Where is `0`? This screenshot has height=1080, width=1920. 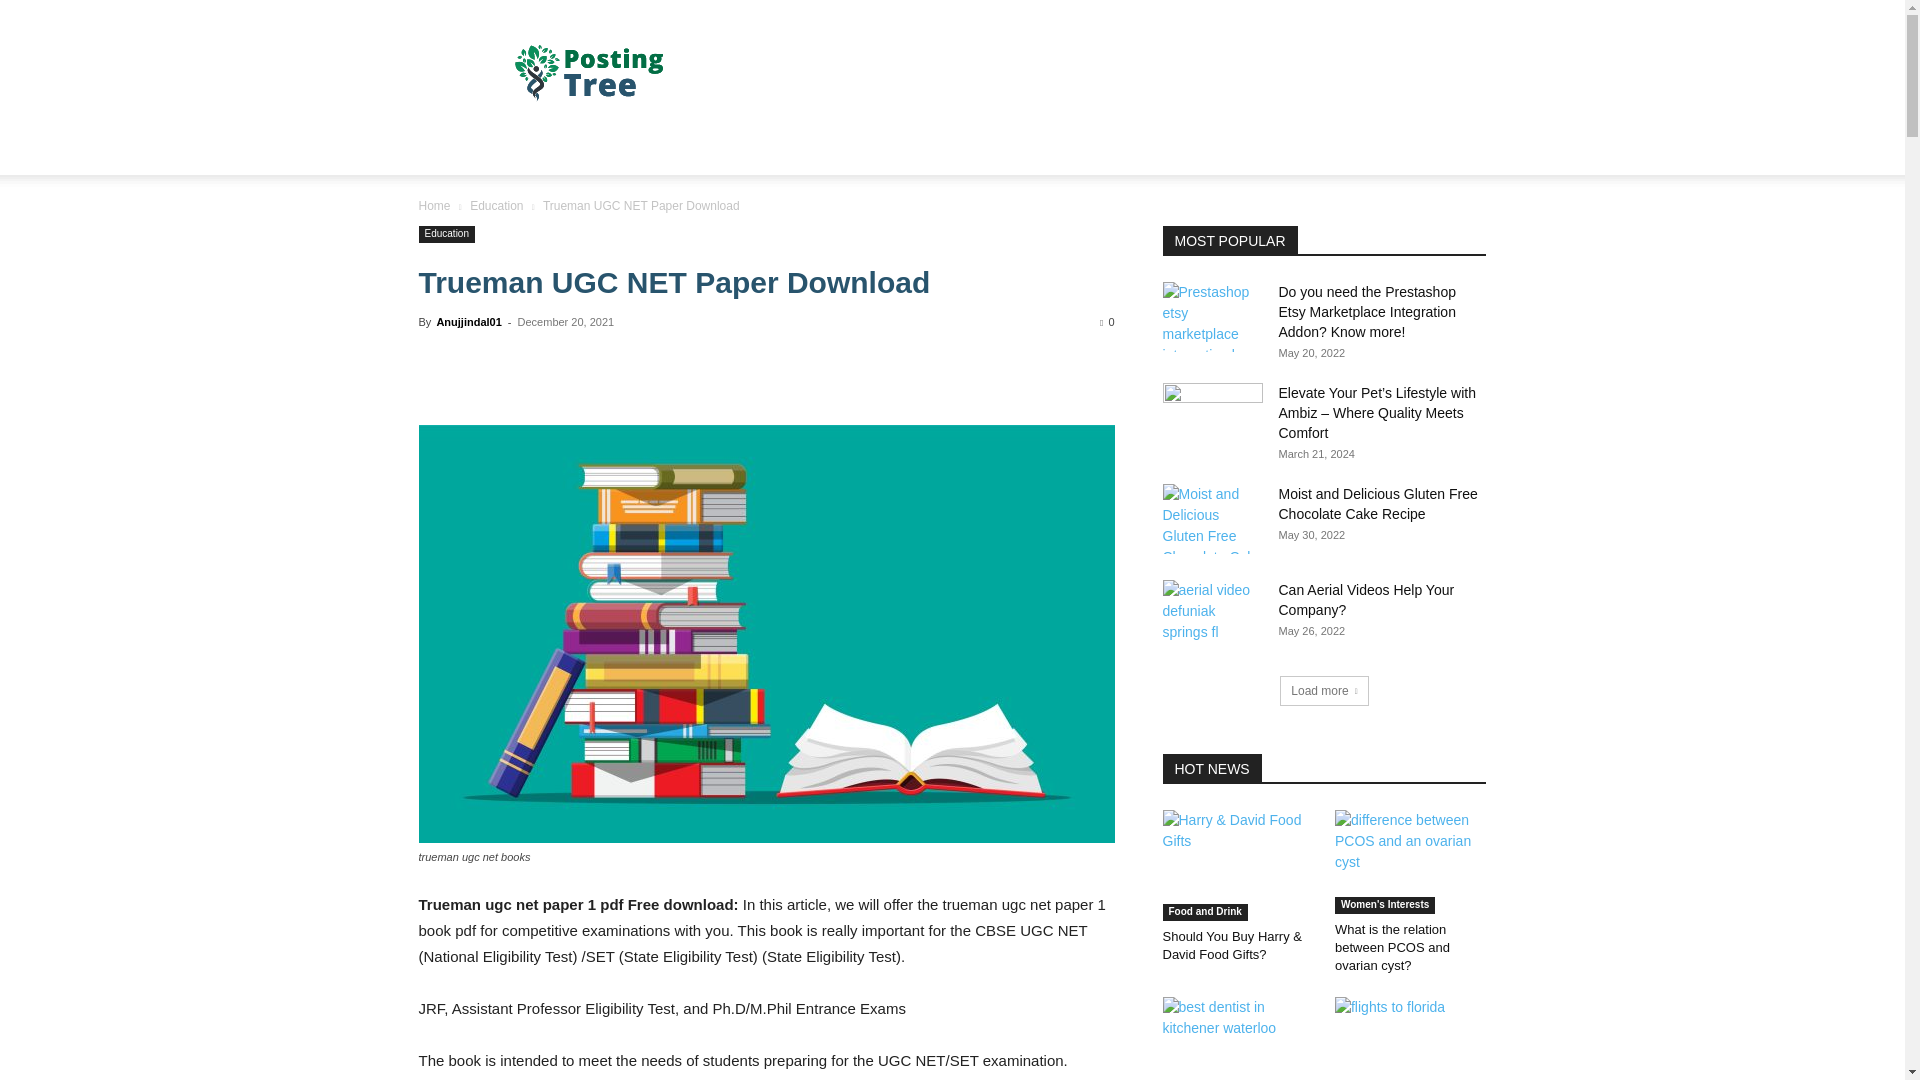
0 is located at coordinates (1106, 322).